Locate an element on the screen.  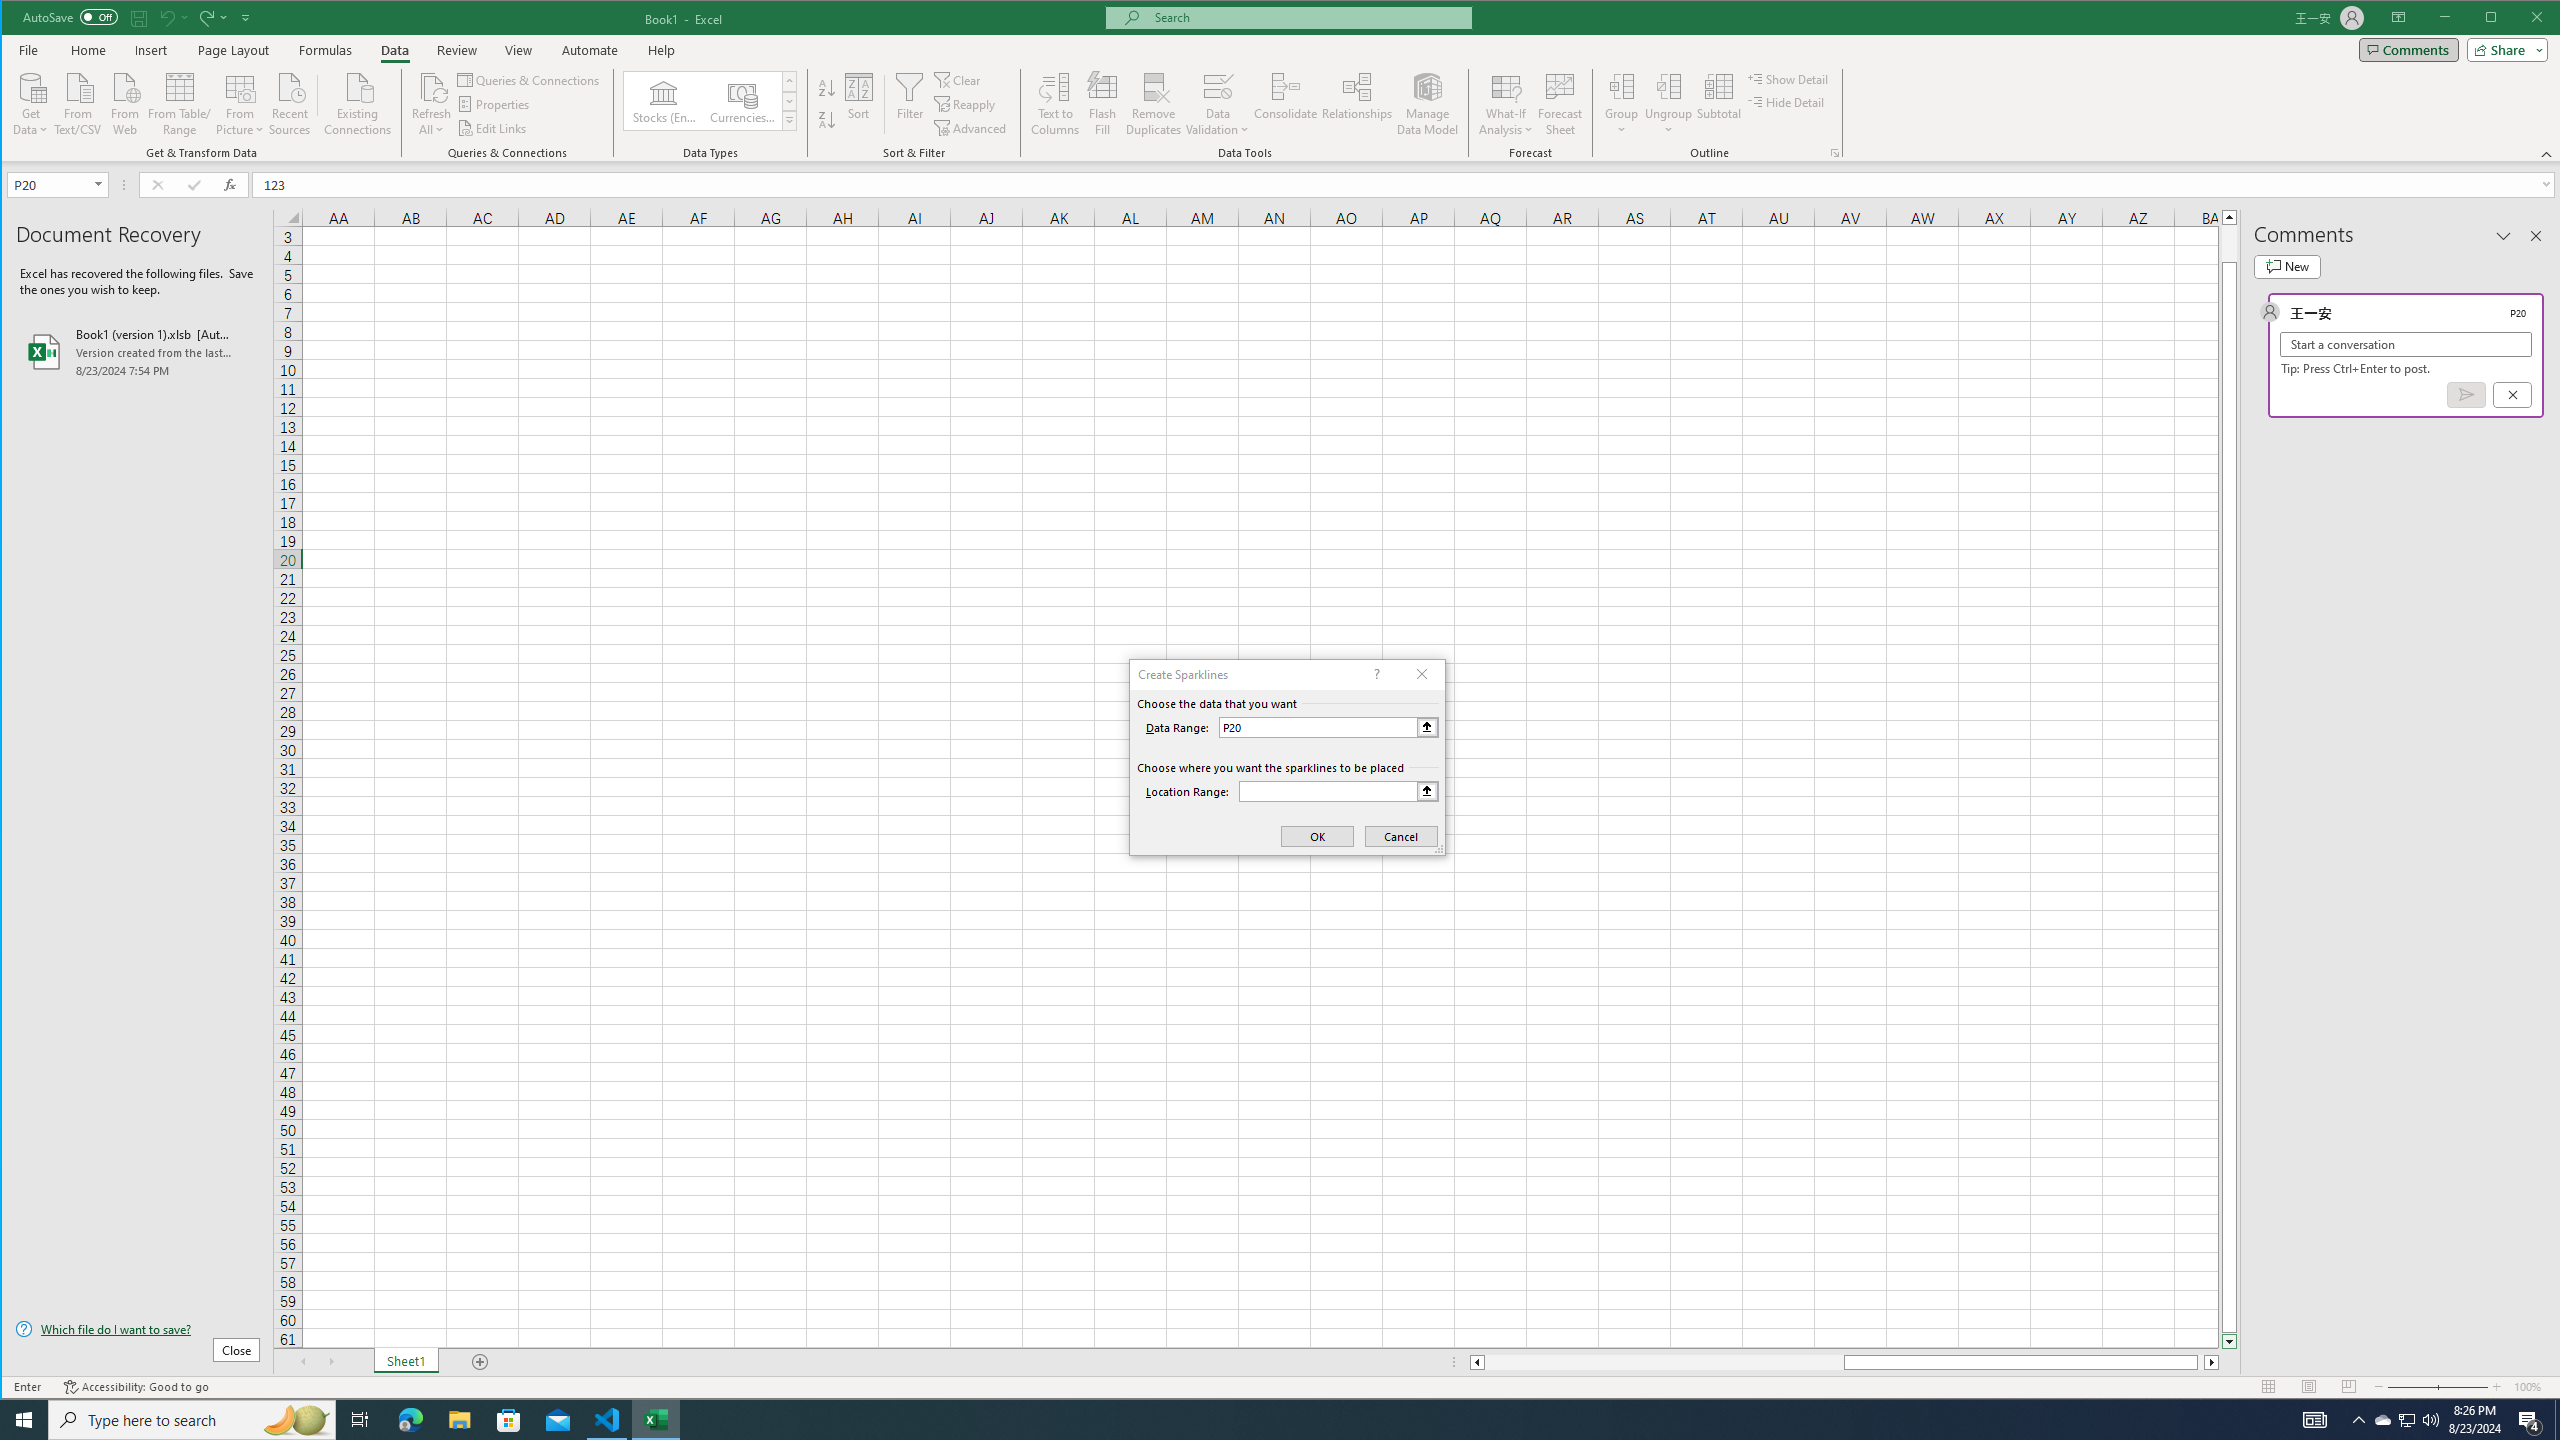
Text to Columns... is located at coordinates (1056, 104).